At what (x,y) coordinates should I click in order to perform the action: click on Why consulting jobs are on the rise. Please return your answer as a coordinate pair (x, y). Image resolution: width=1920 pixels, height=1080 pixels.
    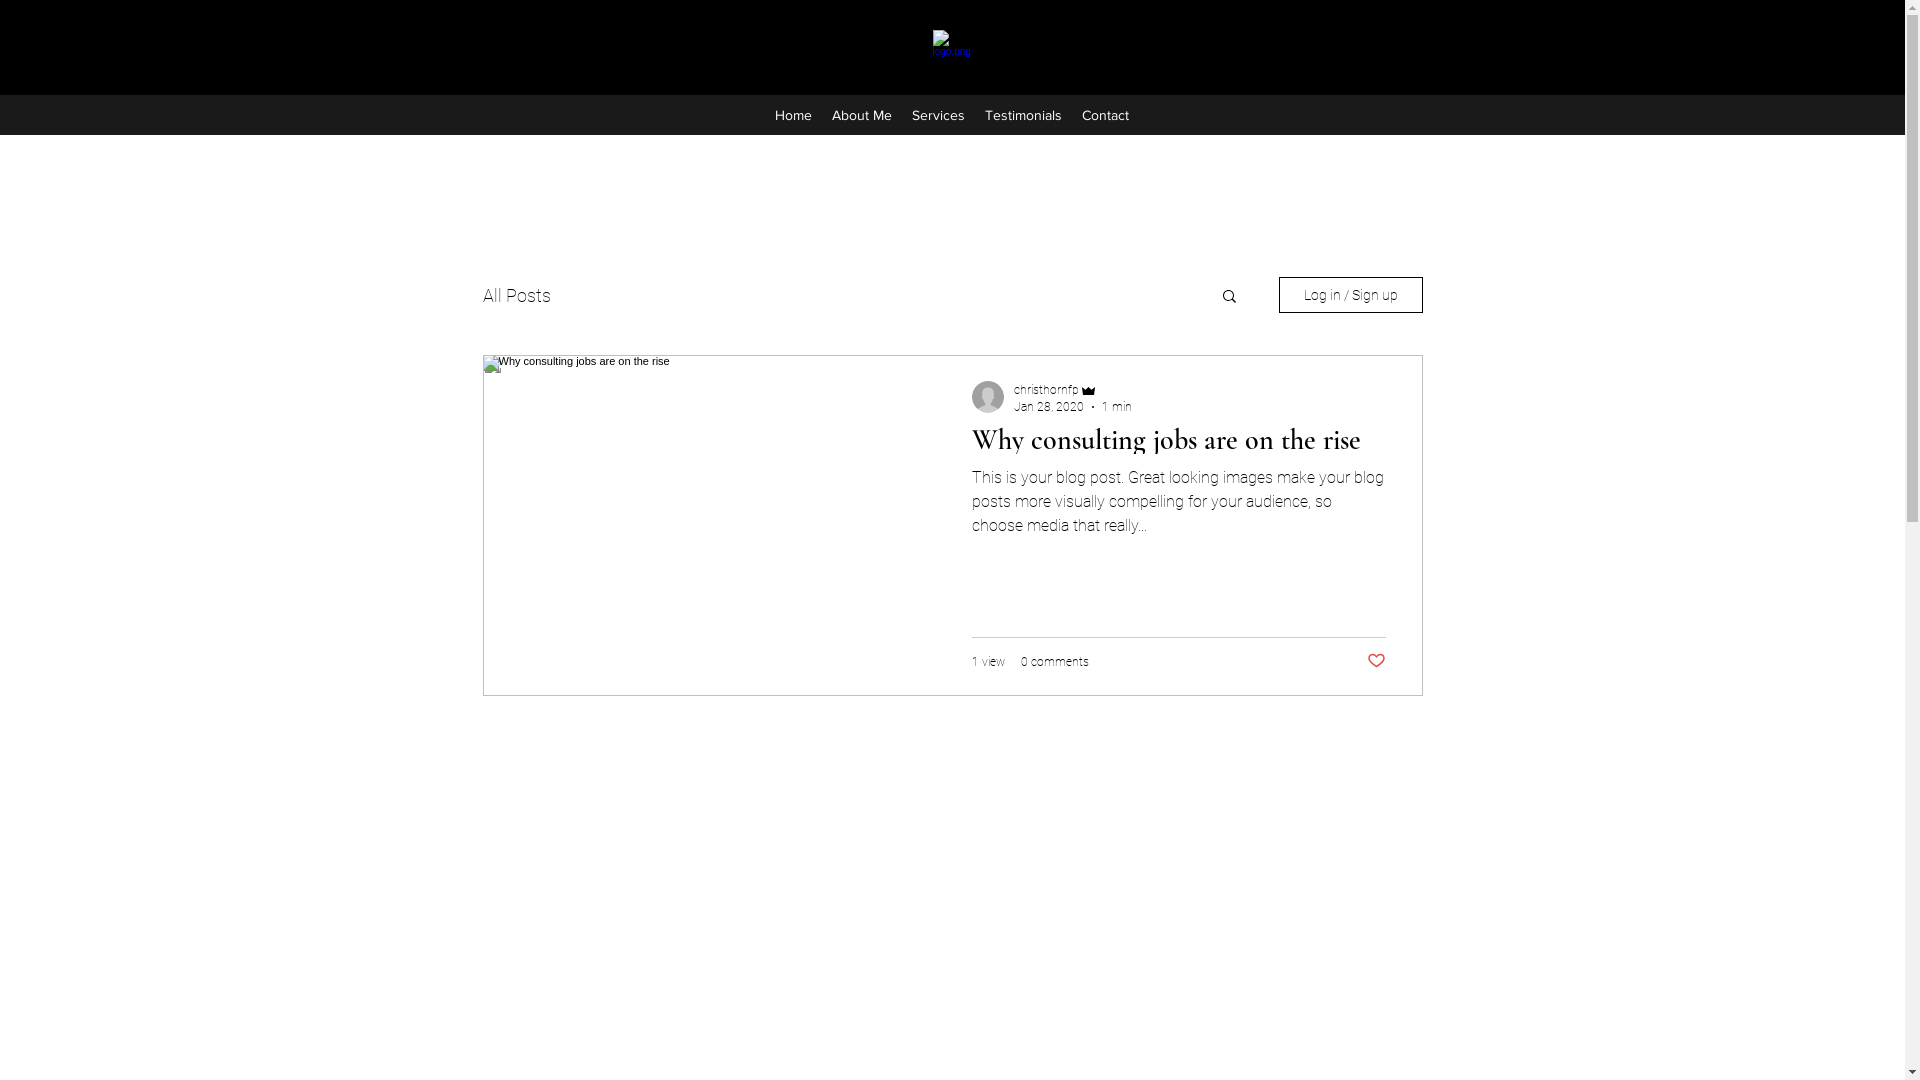
    Looking at the image, I should click on (1179, 446).